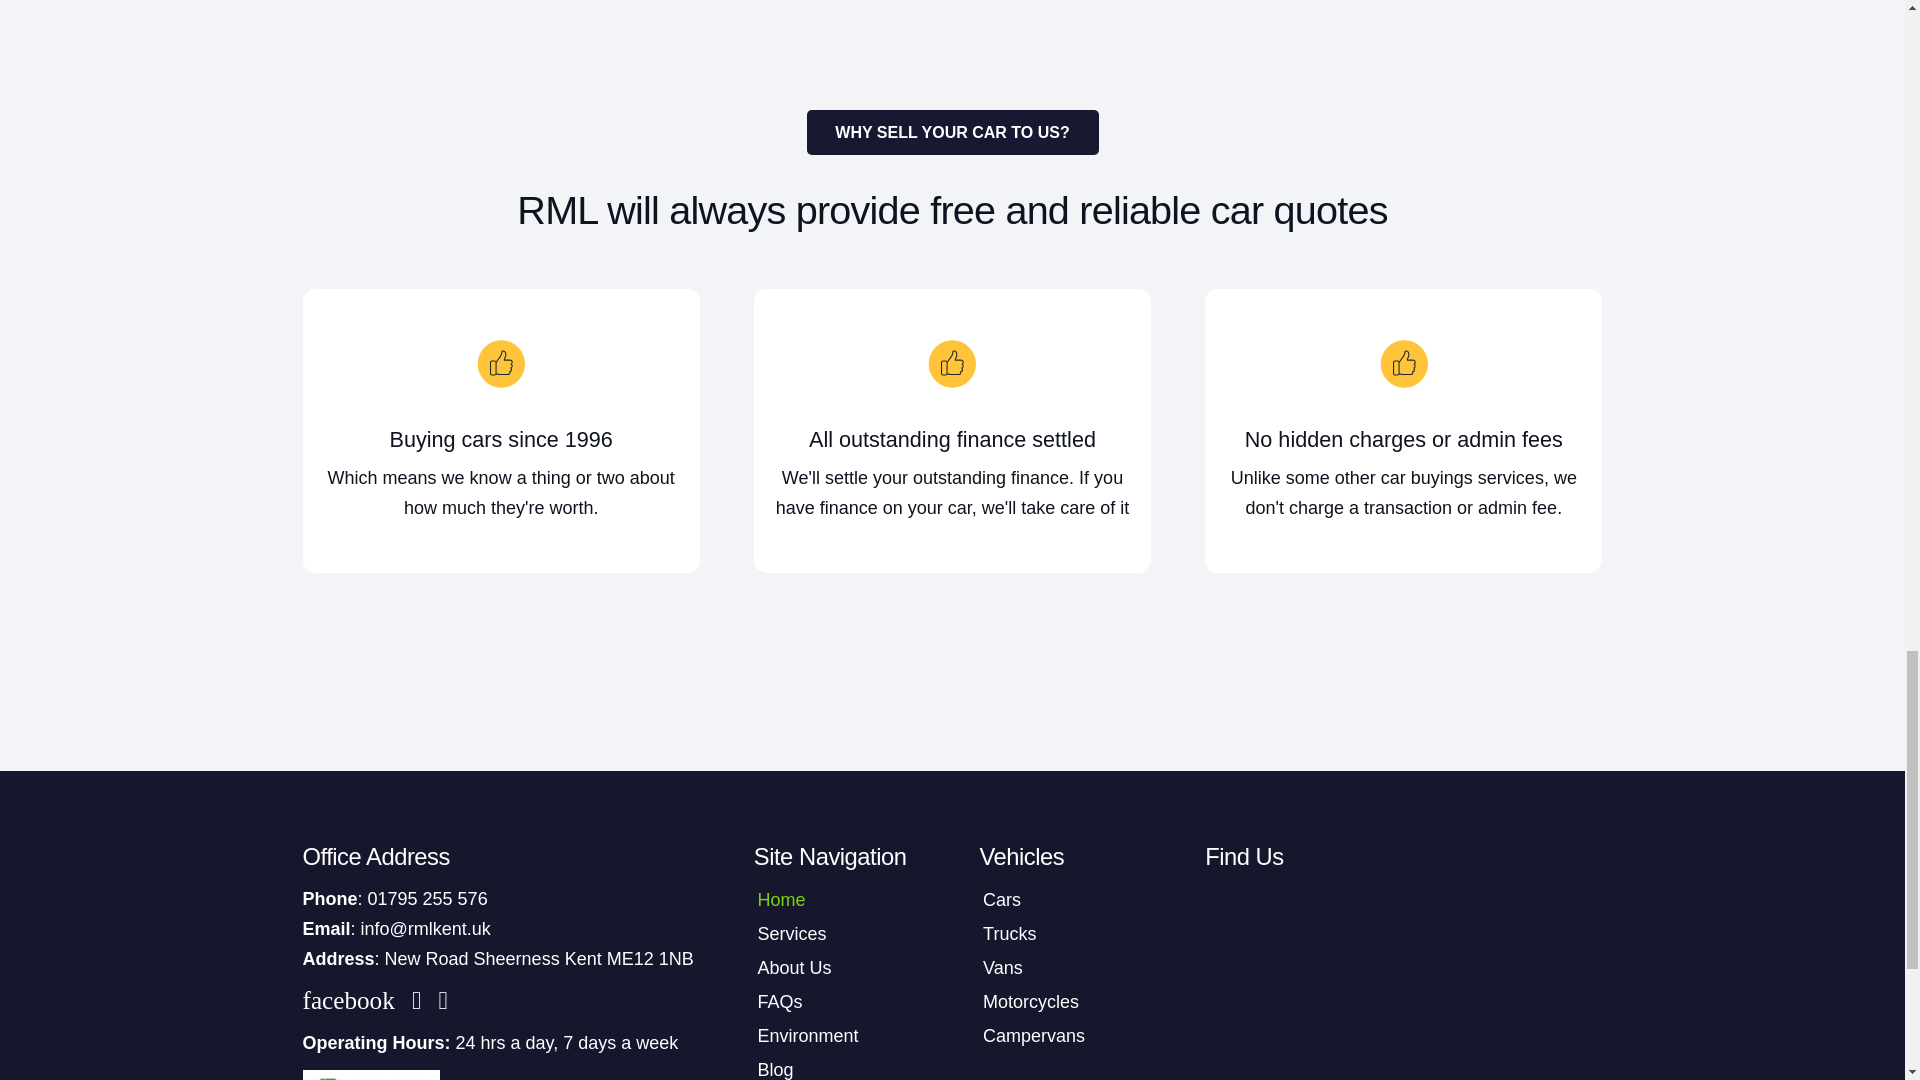 The width and height of the screenshot is (1920, 1080). What do you see at coordinates (840, 1003) in the screenshot?
I see `FAQs` at bounding box center [840, 1003].